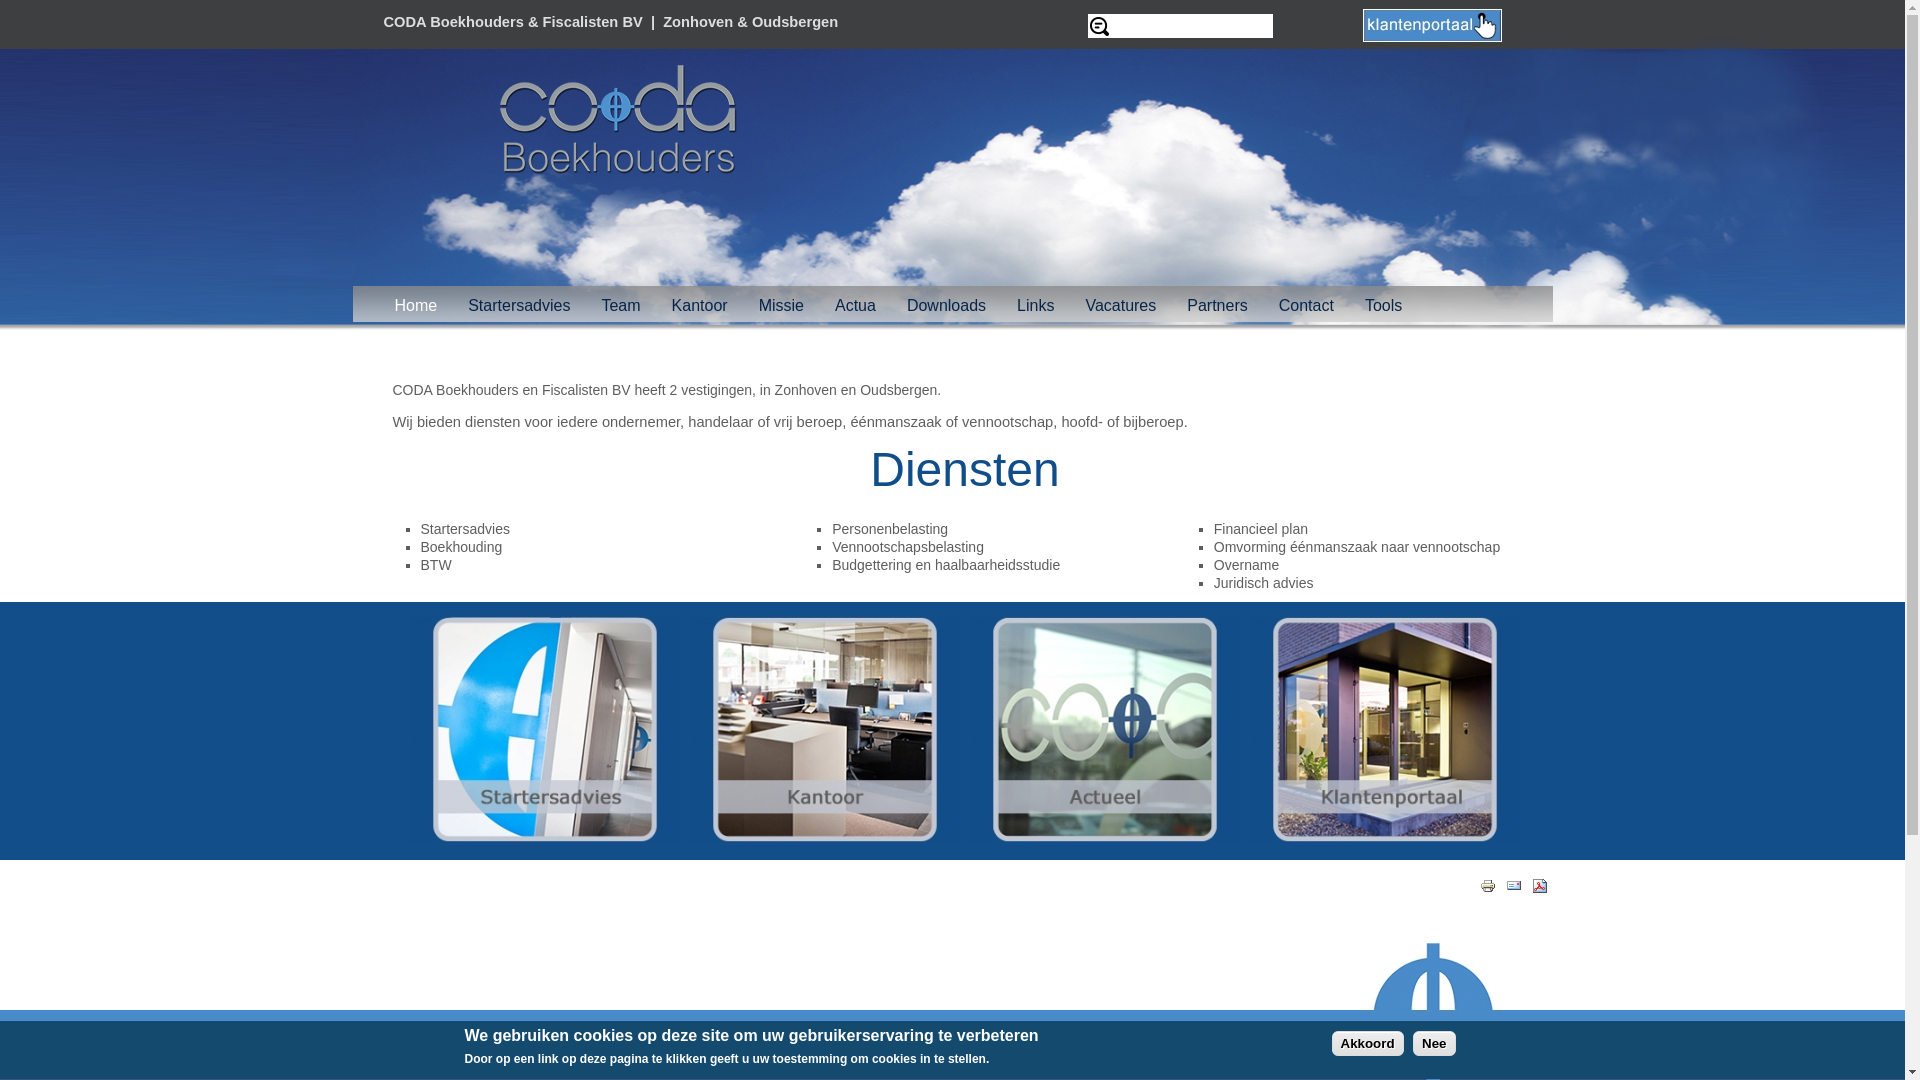 The width and height of the screenshot is (1920, 1080). Describe the element at coordinates (1368, 1044) in the screenshot. I see `Akkoord` at that location.